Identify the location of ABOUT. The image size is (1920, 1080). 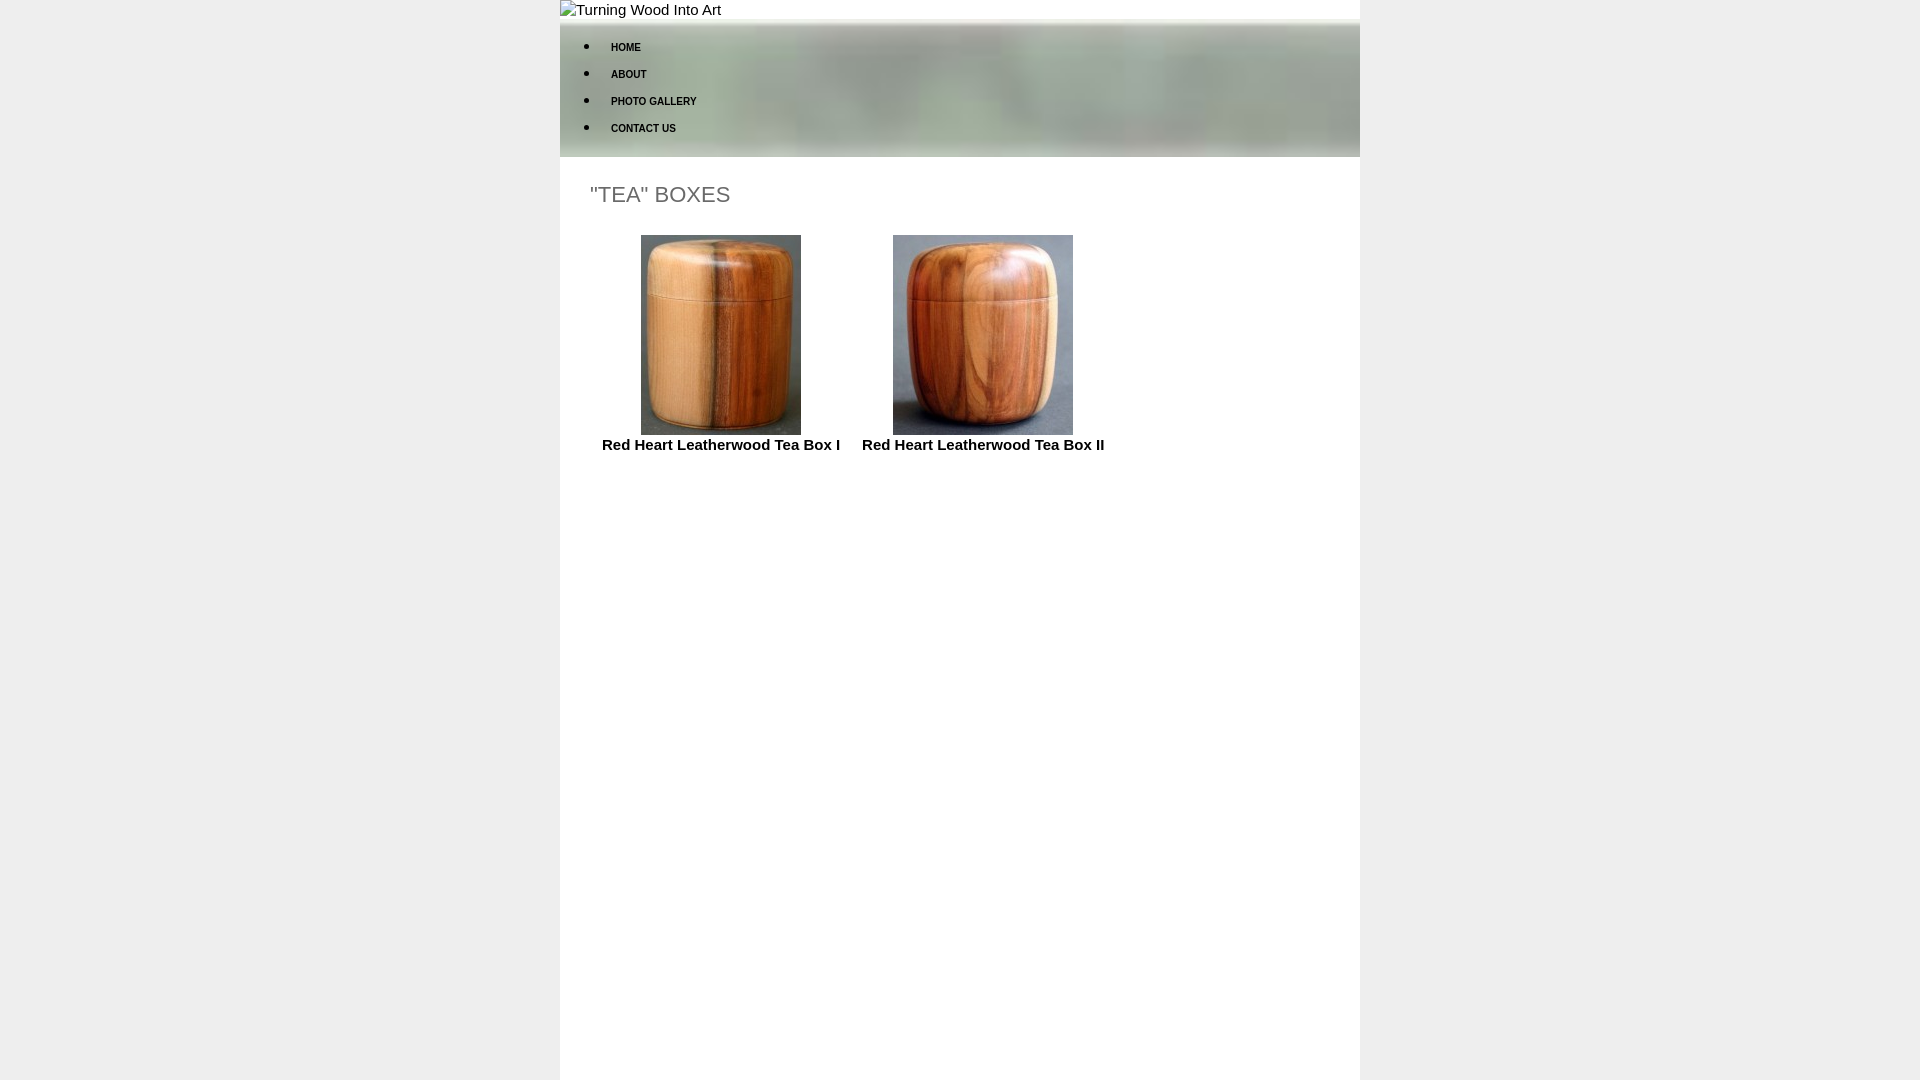
(628, 74).